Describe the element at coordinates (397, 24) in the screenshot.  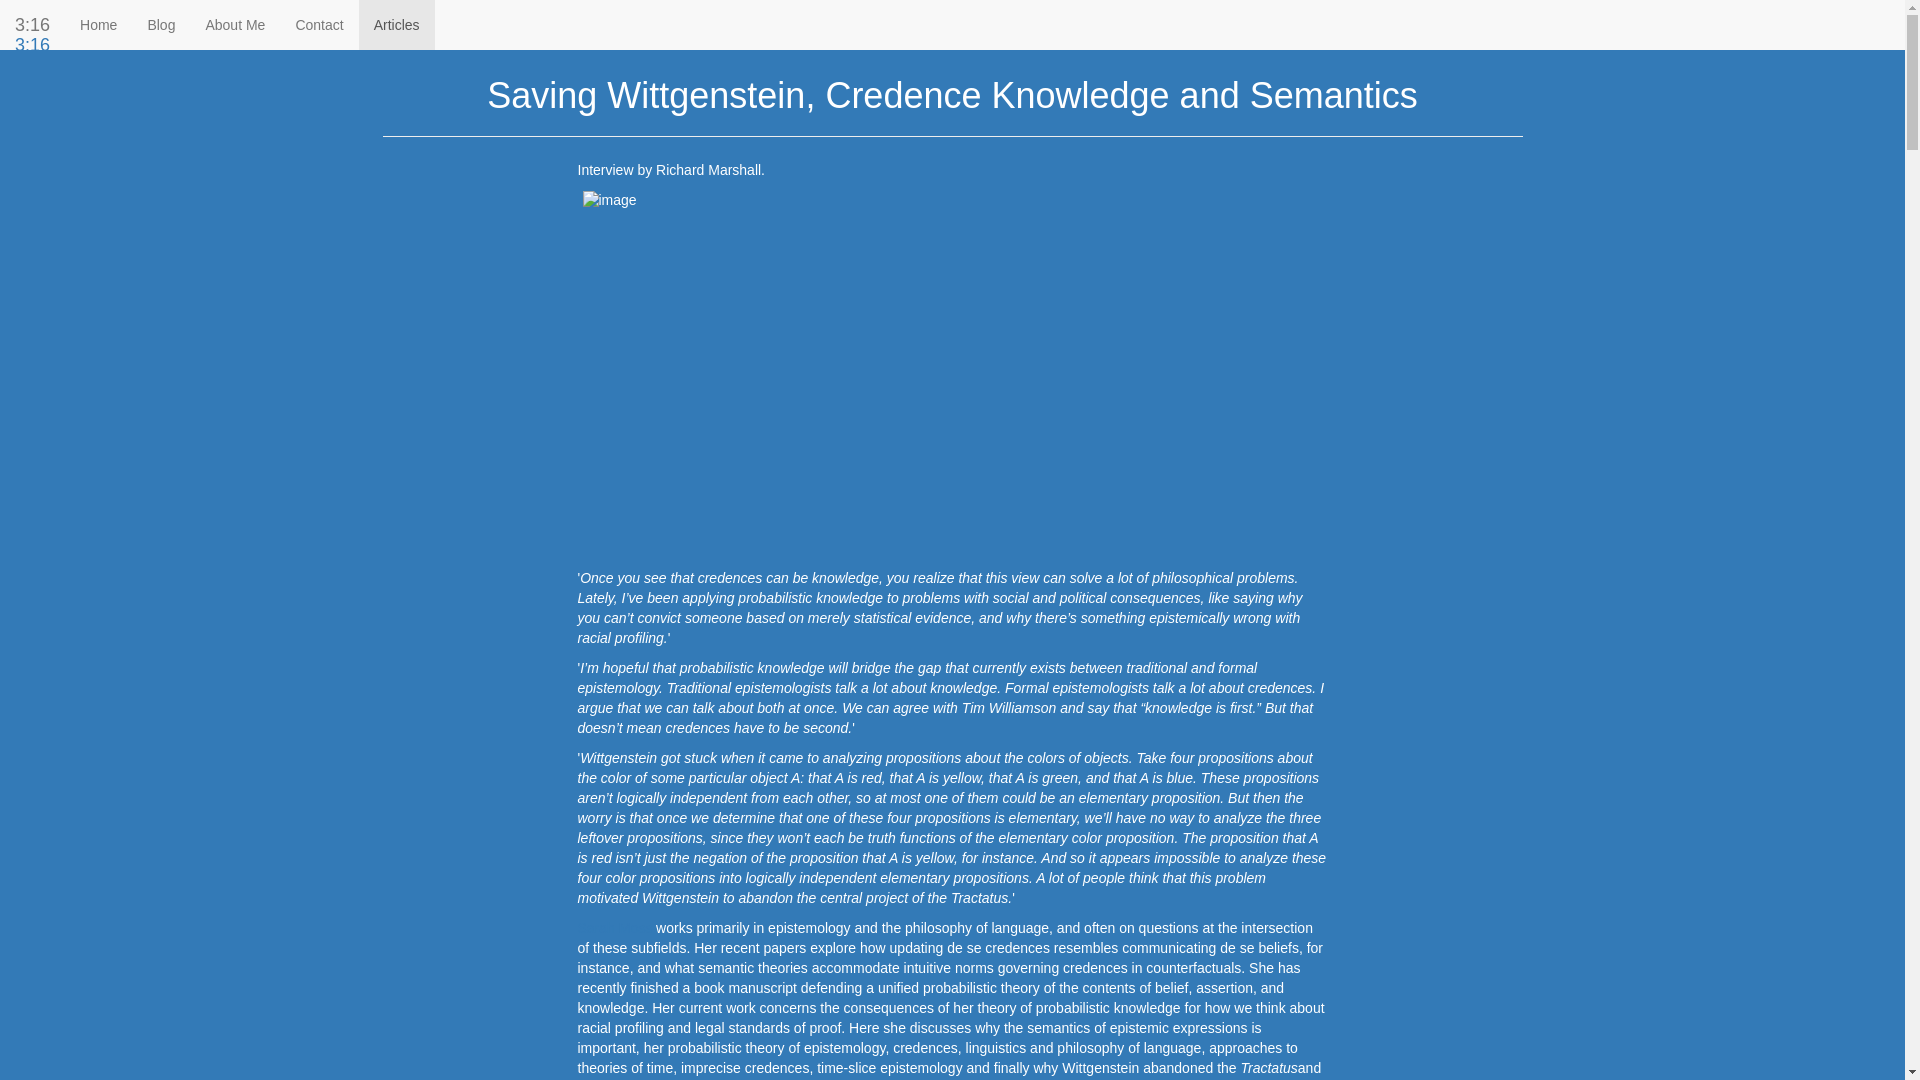
I see `Articles` at that location.